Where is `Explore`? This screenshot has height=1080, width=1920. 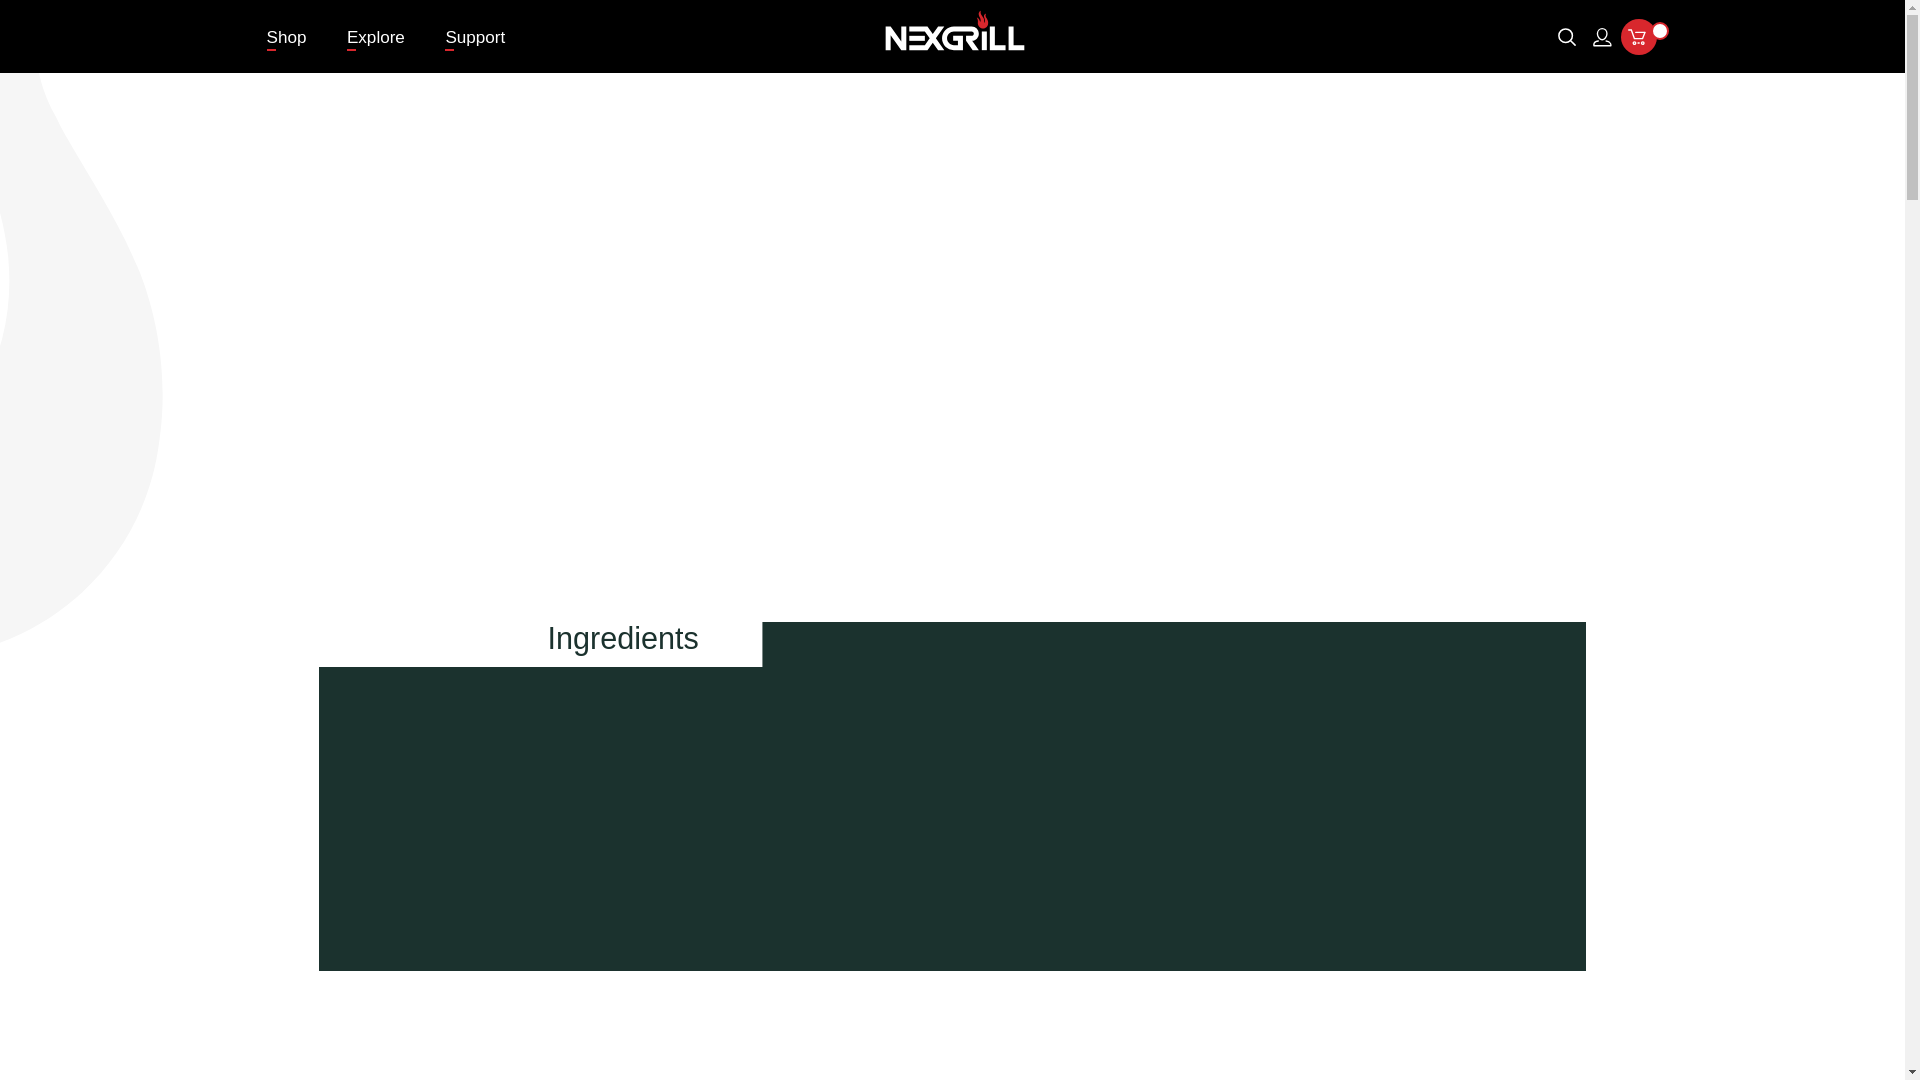 Explore is located at coordinates (376, 36).